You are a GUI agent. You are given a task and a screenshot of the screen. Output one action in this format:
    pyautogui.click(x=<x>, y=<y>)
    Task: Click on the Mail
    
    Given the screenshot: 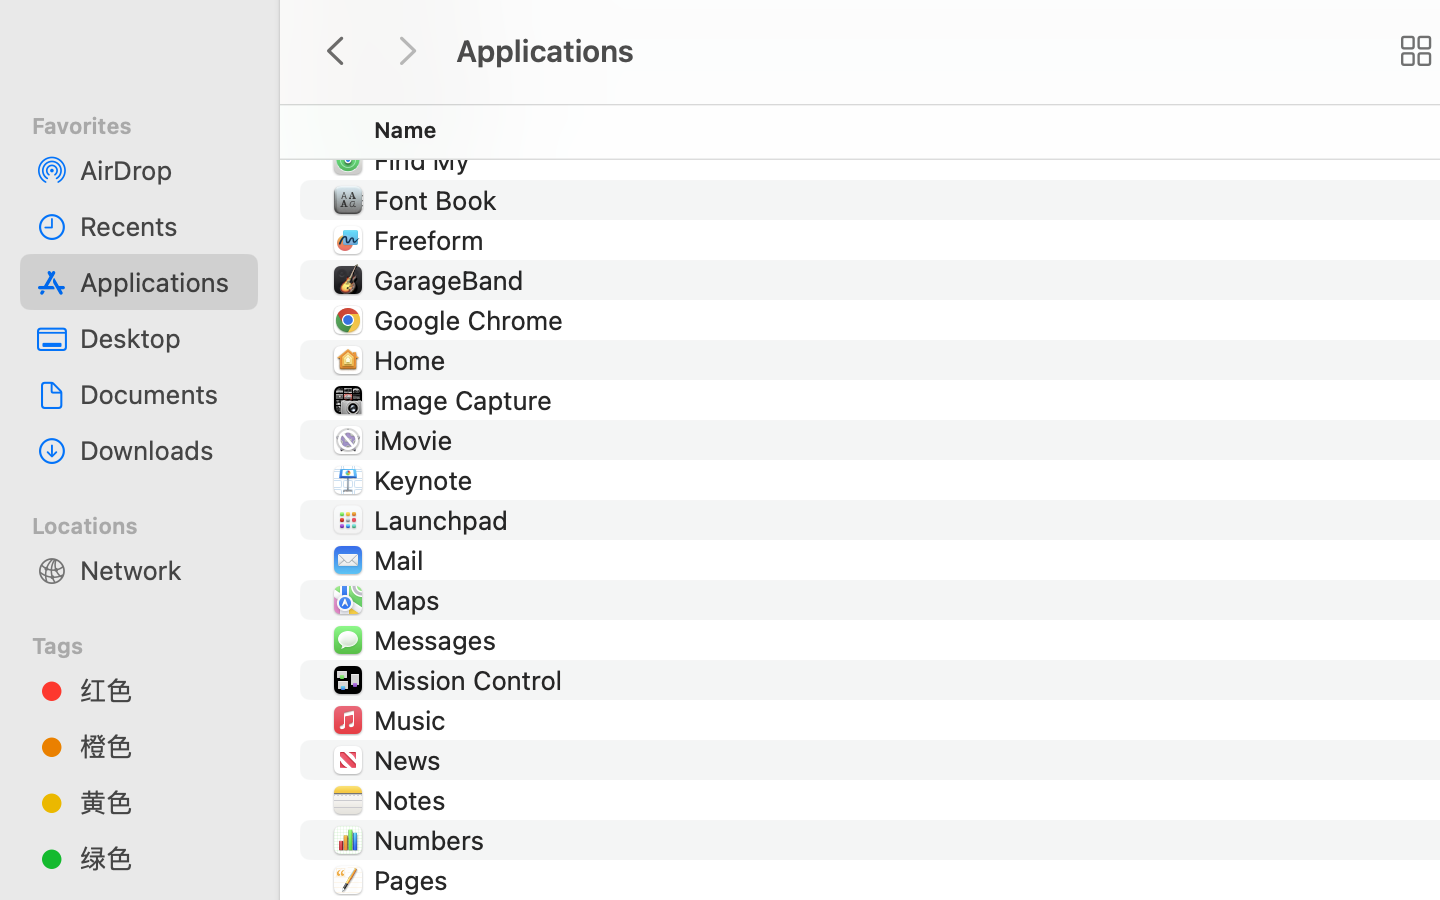 What is the action you would take?
    pyautogui.click(x=402, y=560)
    